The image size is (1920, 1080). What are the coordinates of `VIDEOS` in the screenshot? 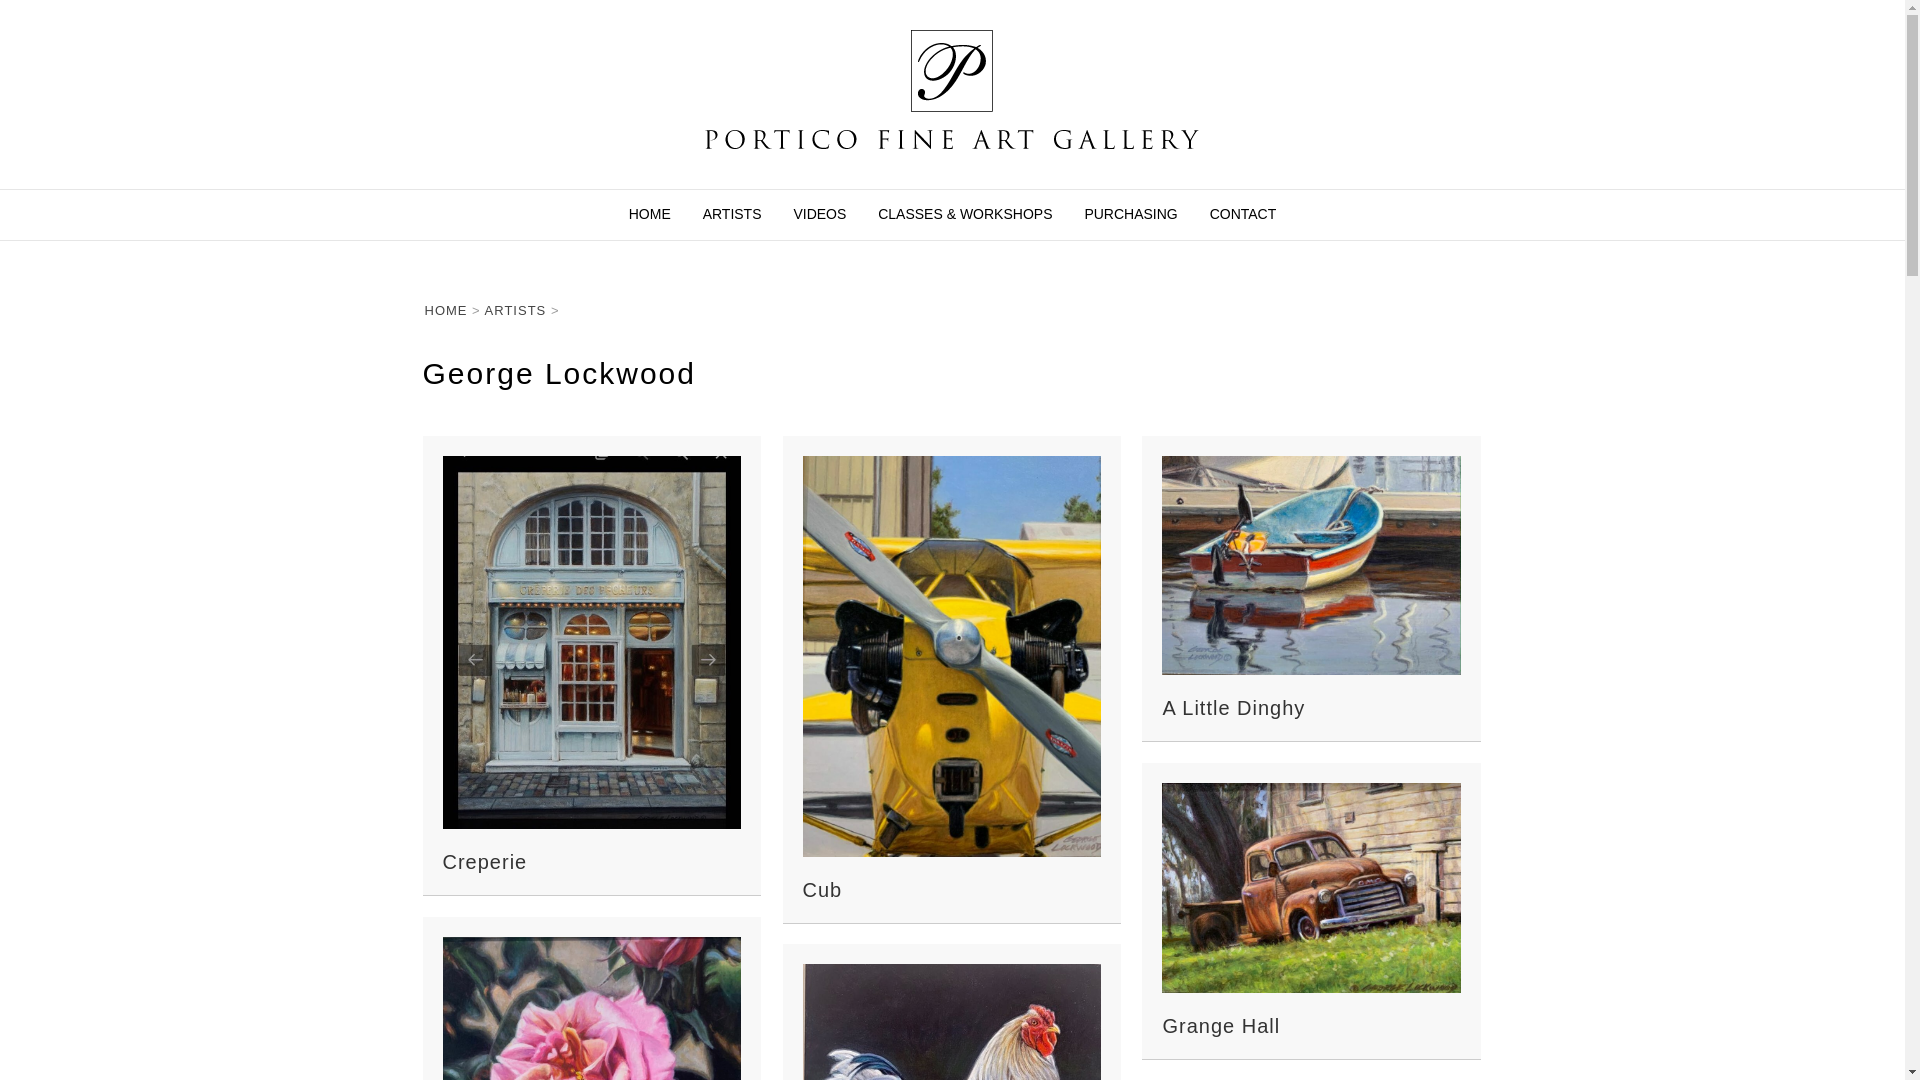 It's located at (820, 214).